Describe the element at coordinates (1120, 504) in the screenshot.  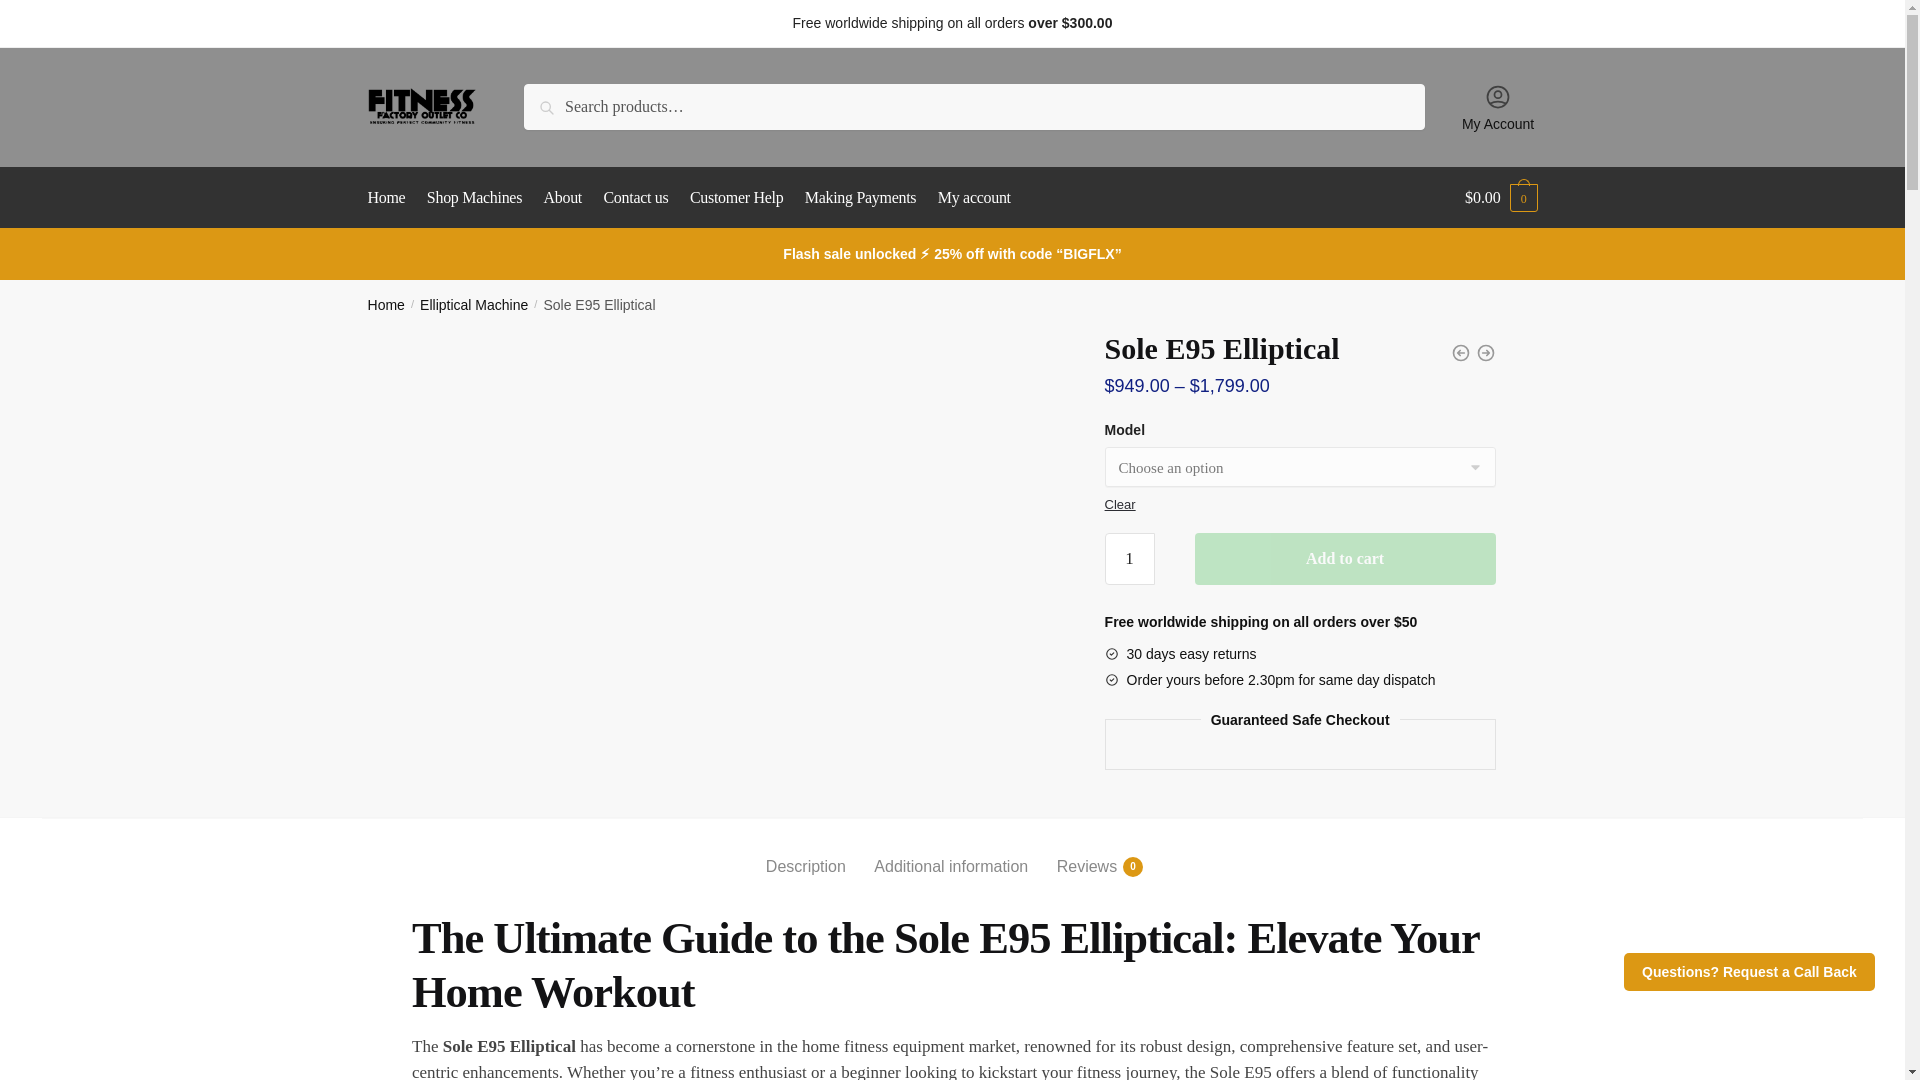
I see `Elliptical Machine` at that location.